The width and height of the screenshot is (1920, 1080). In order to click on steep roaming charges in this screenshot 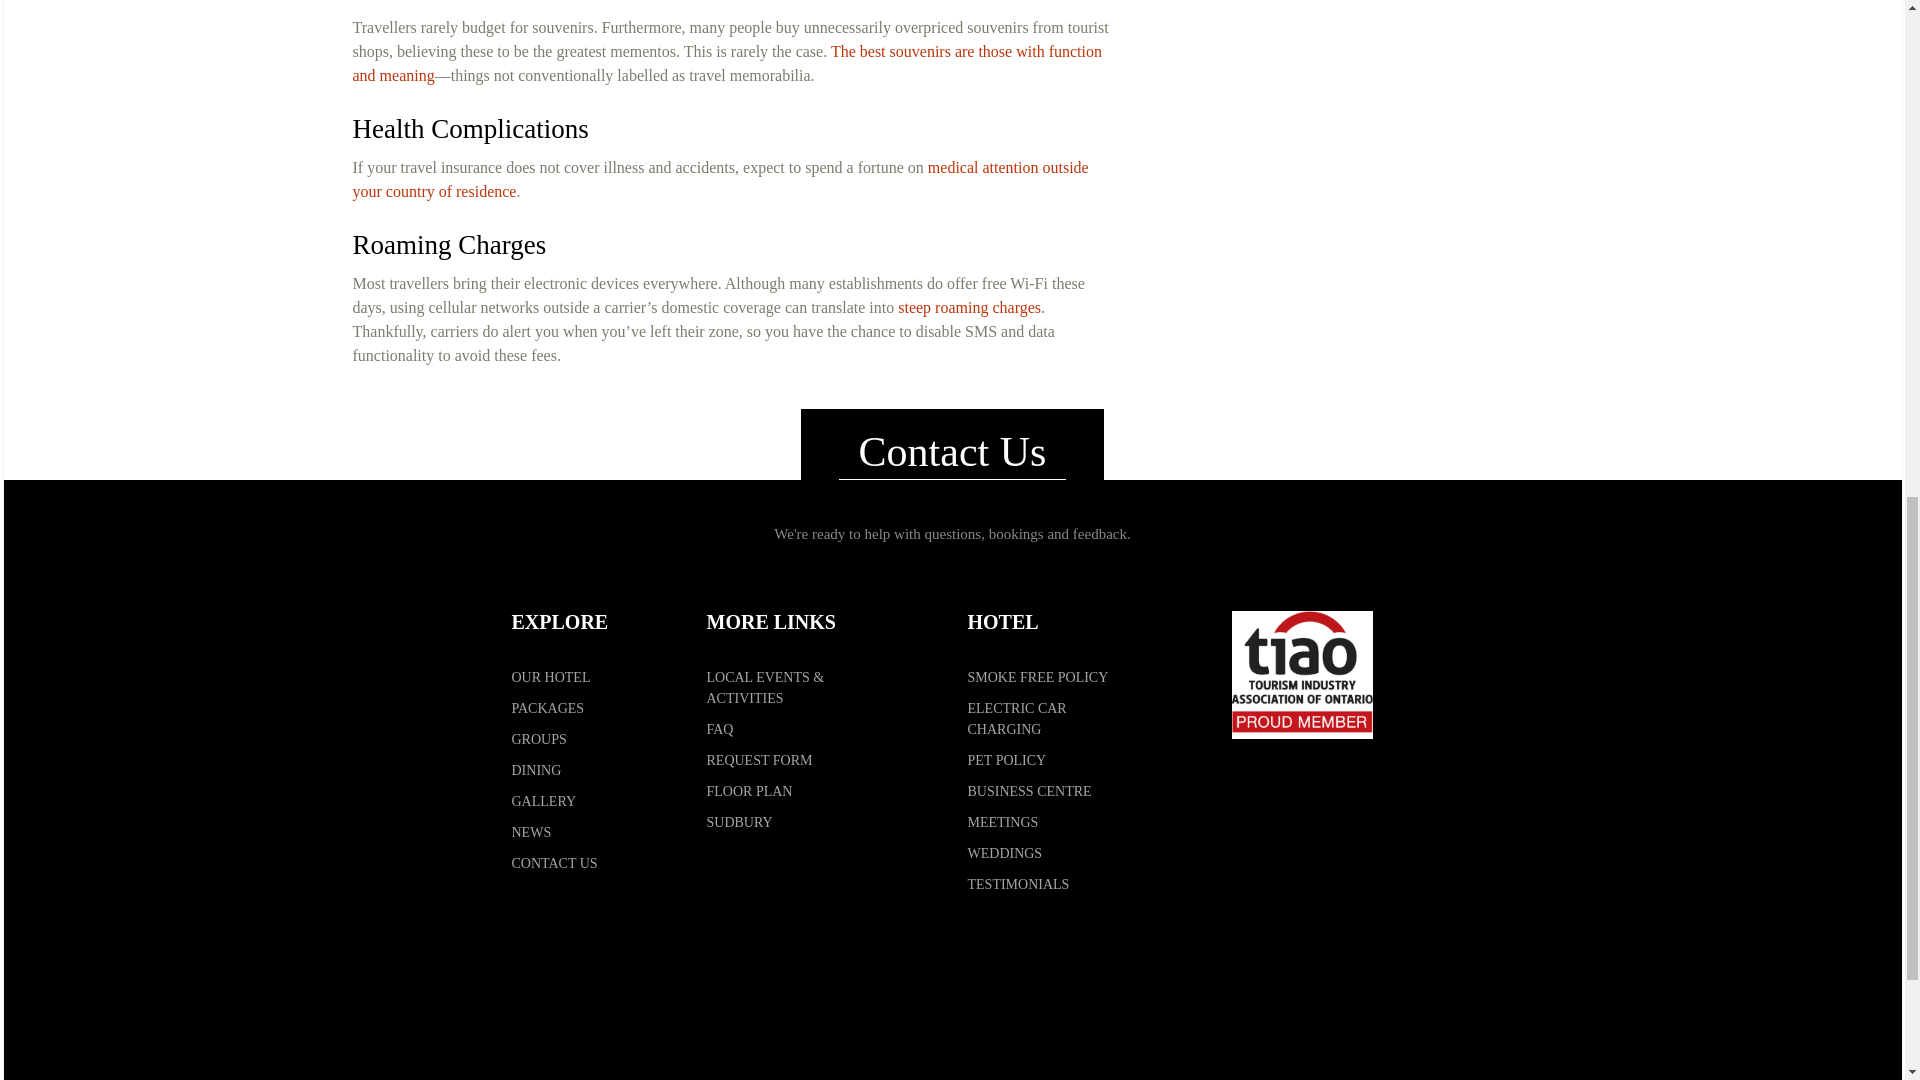, I will do `click(969, 308)`.